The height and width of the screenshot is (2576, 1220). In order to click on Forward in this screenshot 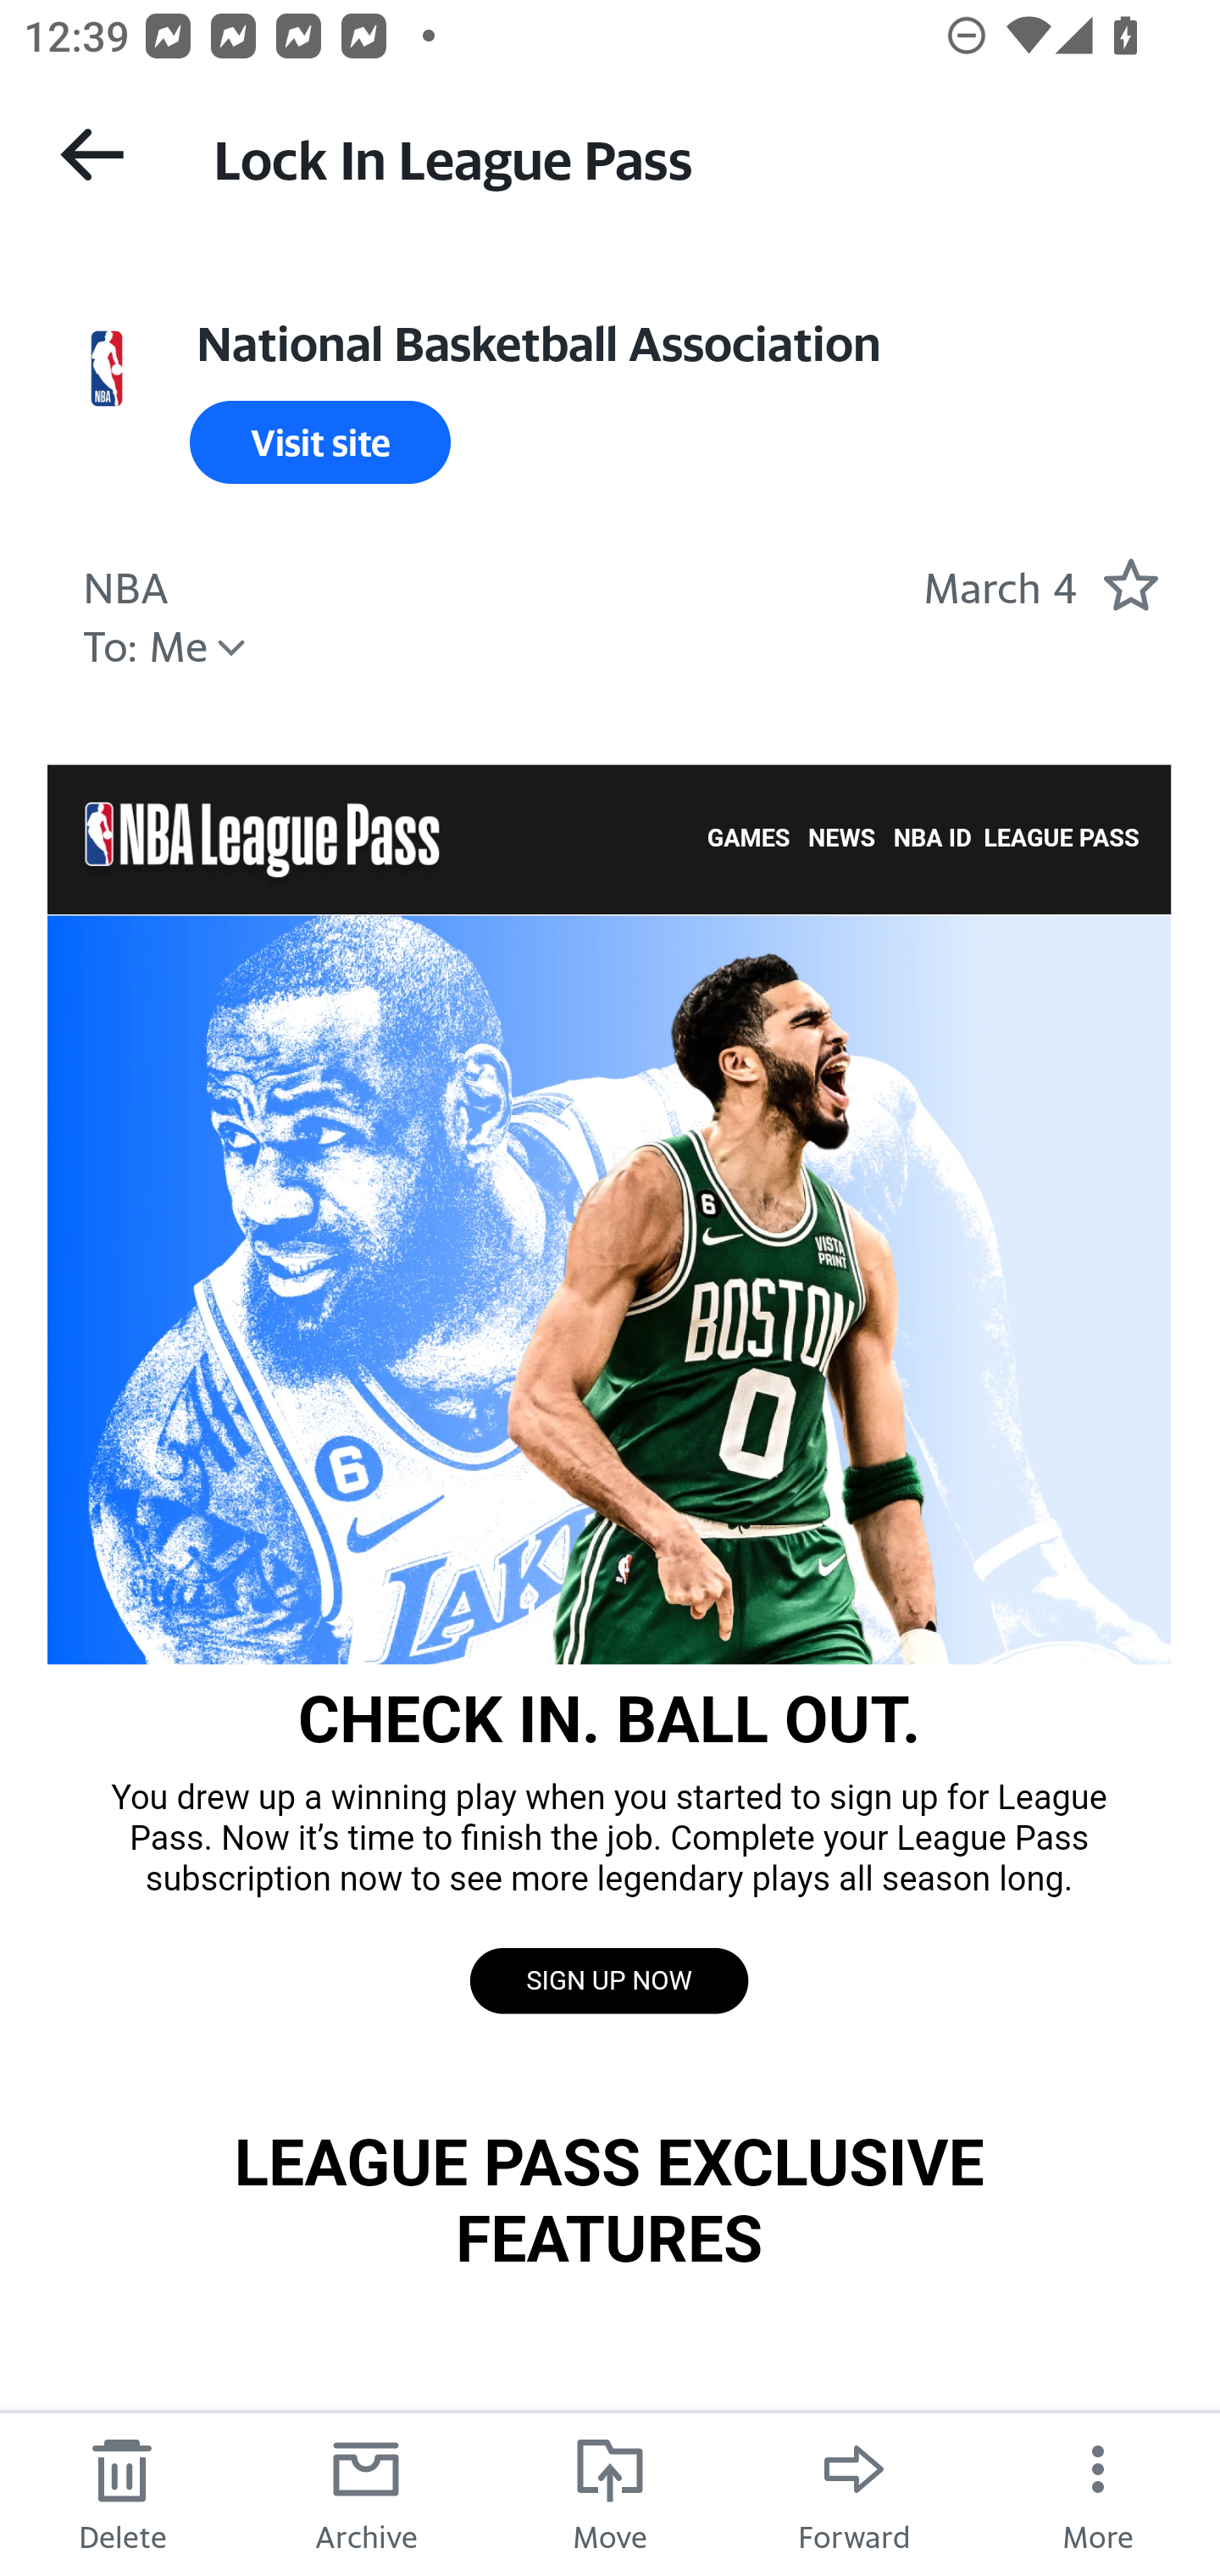, I will do `click(854, 2493)`.